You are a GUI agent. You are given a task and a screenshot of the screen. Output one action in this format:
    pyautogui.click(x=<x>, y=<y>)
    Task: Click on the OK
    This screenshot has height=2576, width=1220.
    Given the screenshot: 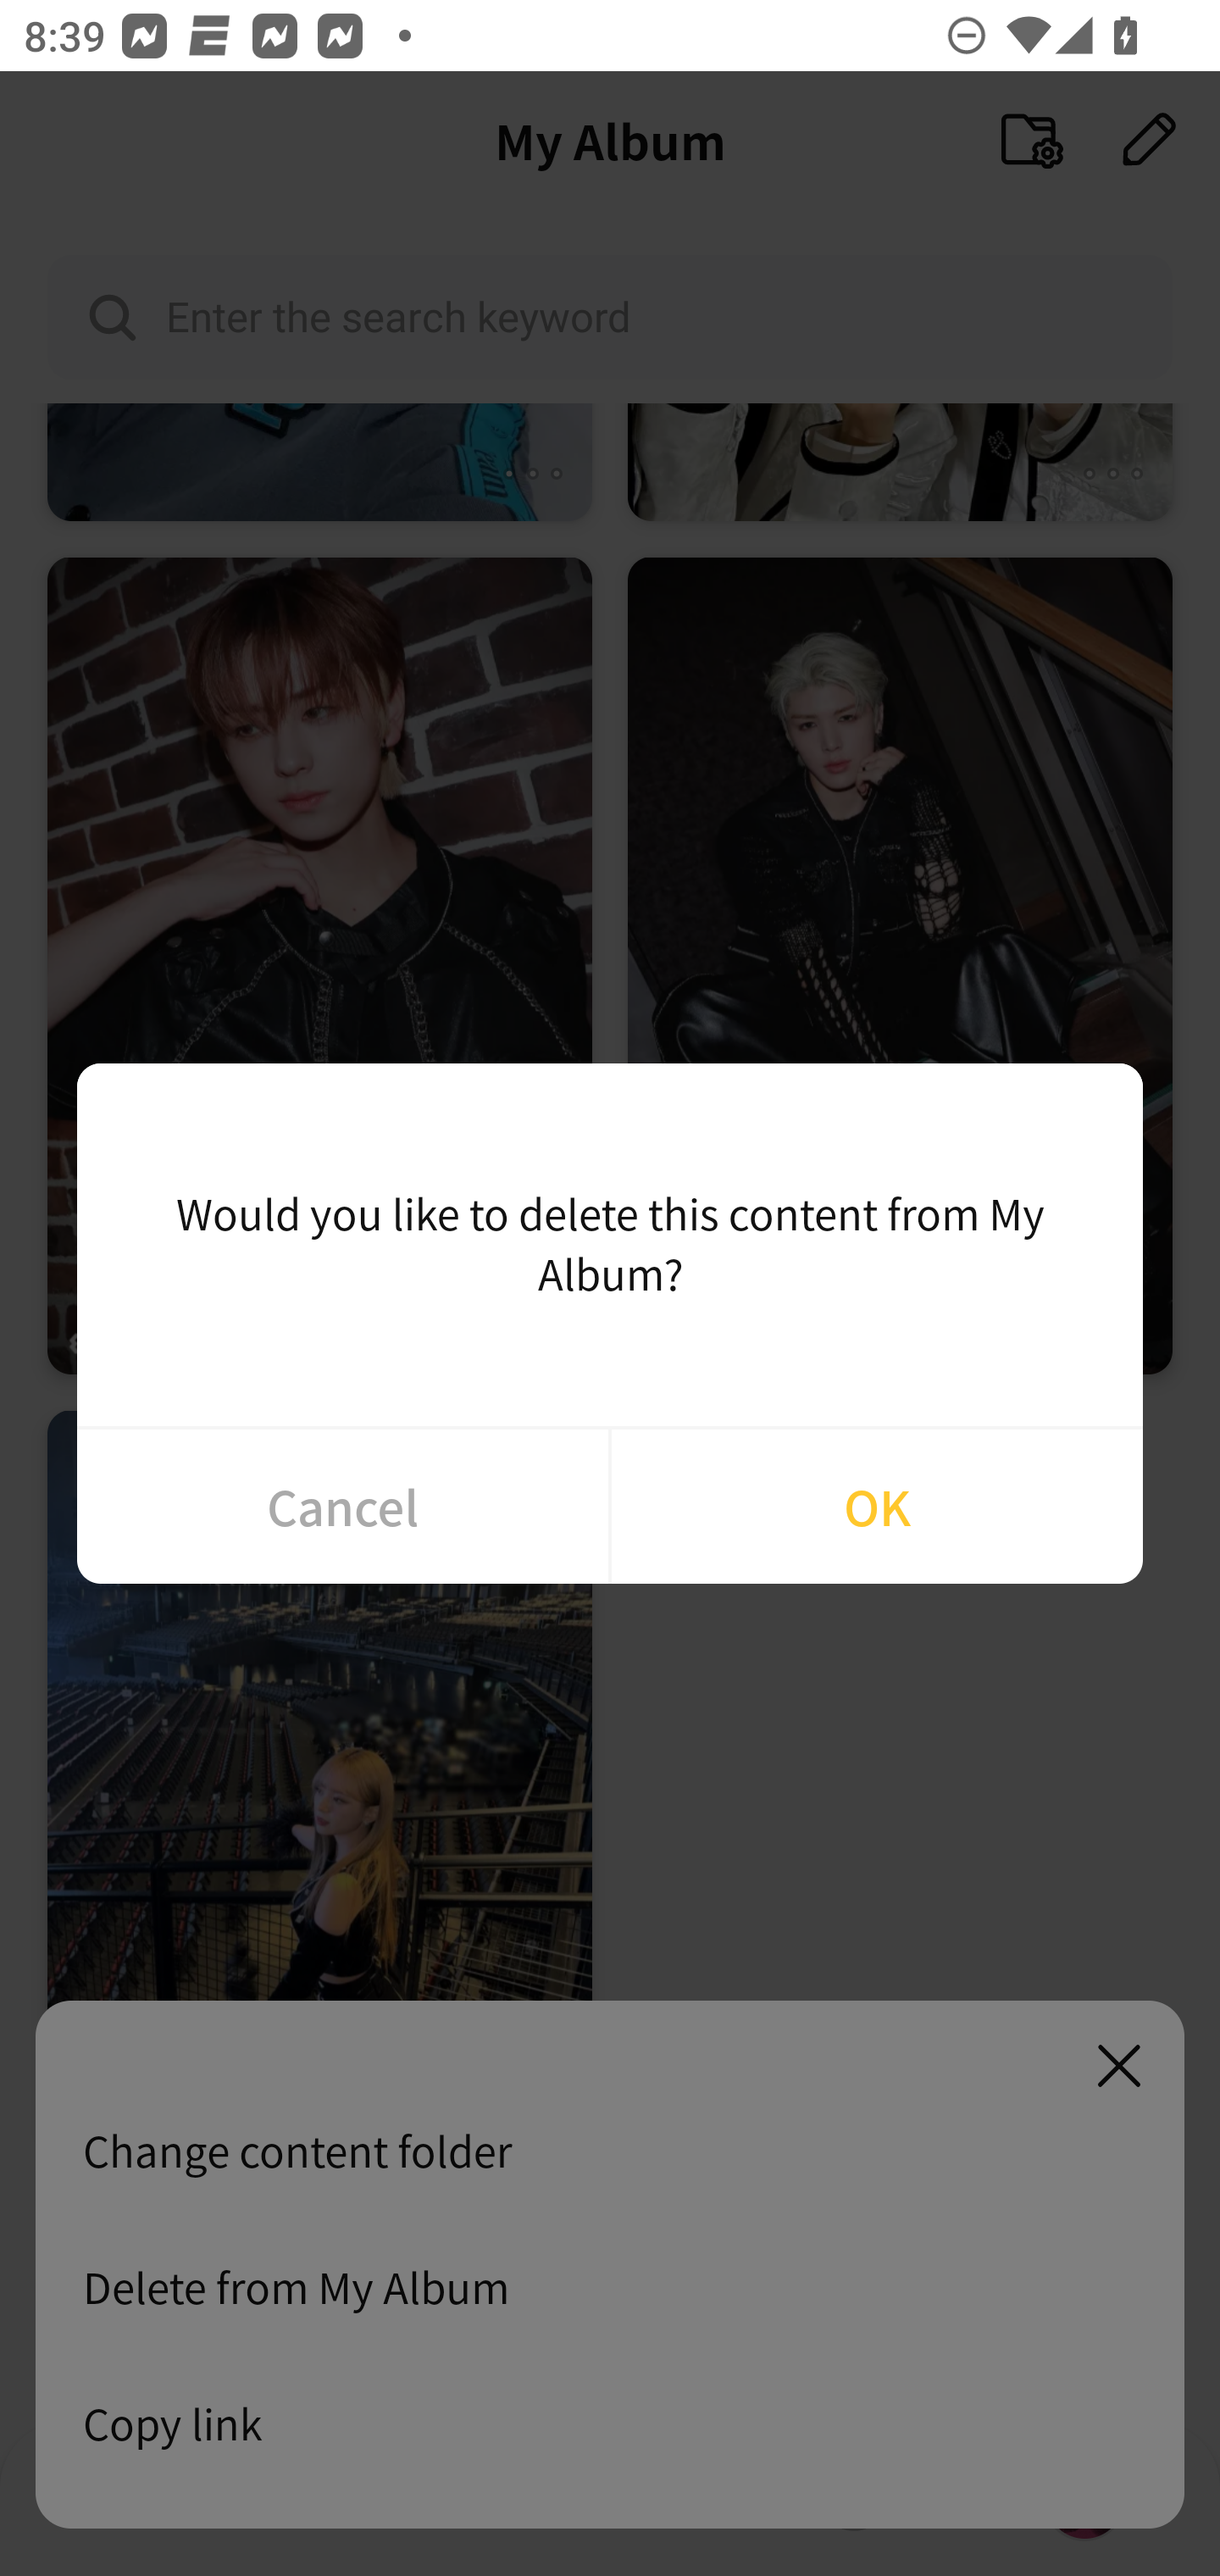 What is the action you would take?
    pyautogui.click(x=877, y=1507)
    